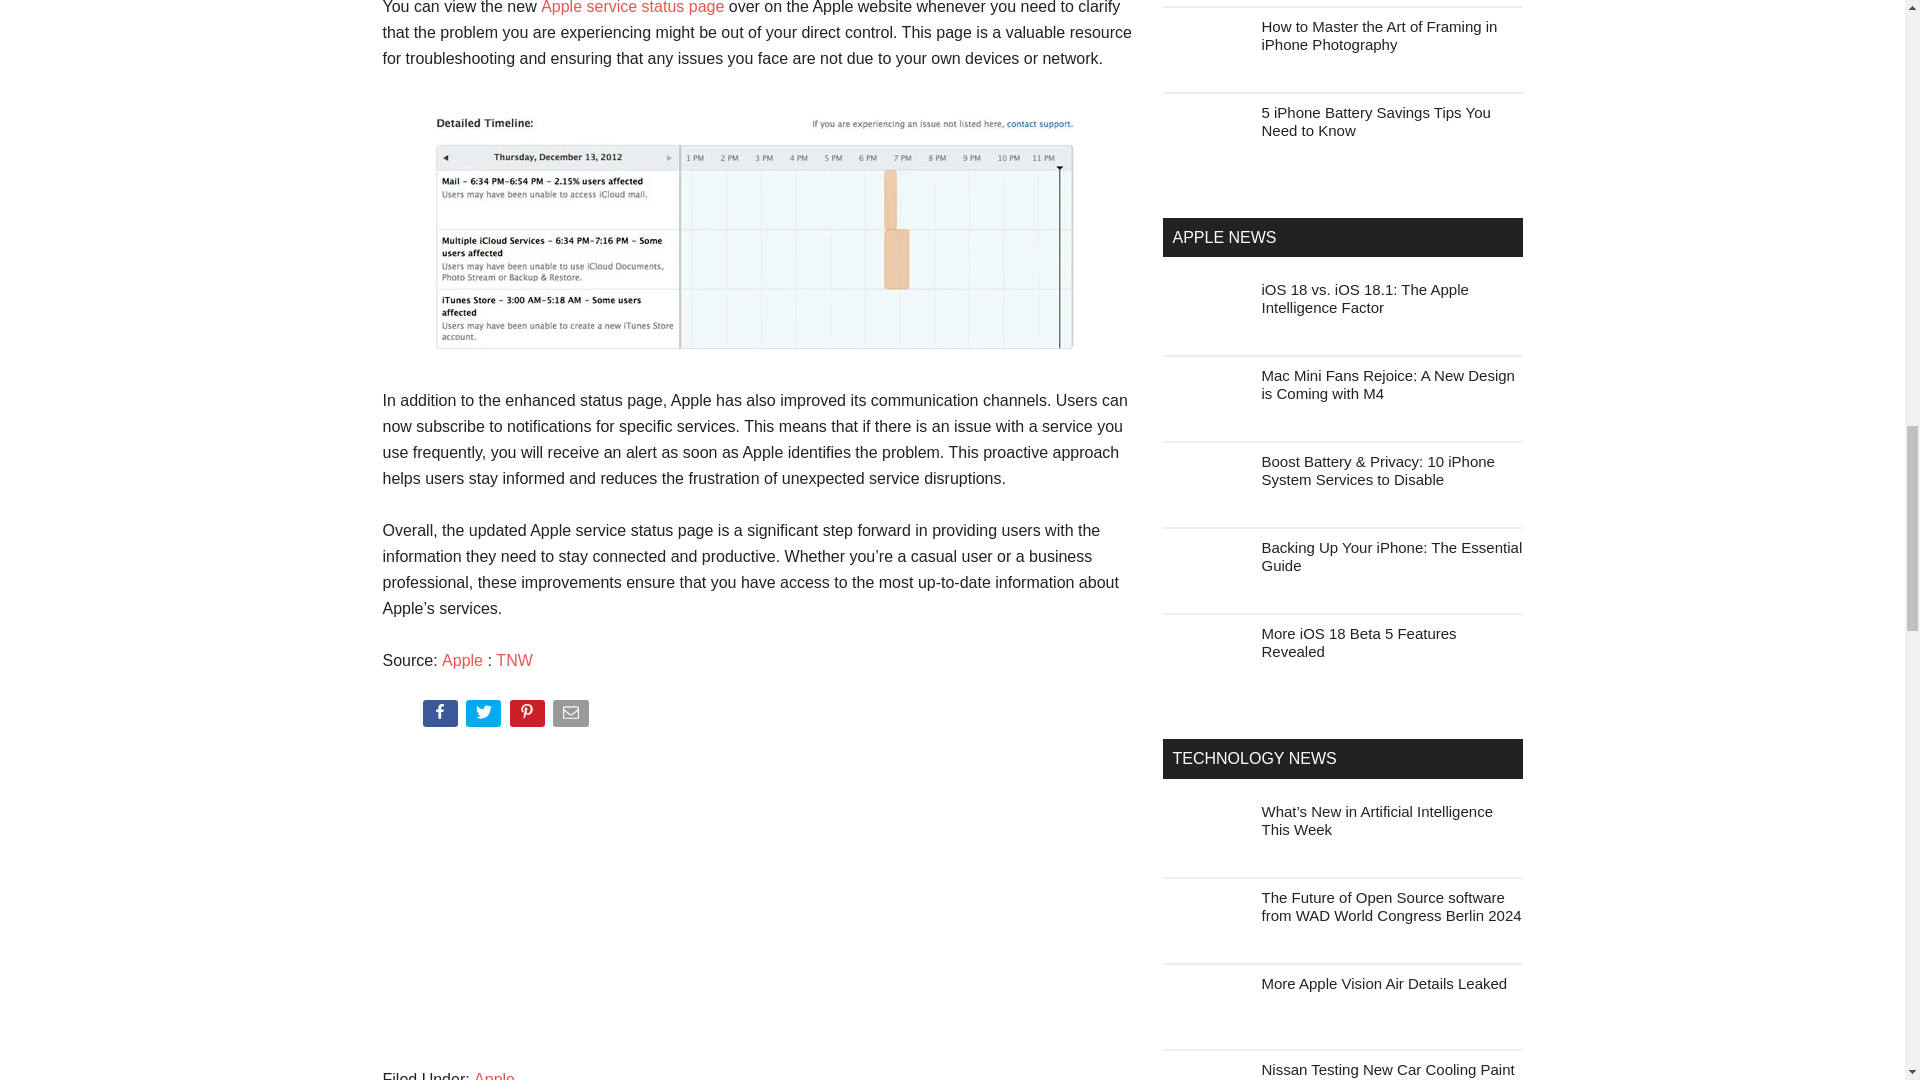 The width and height of the screenshot is (1920, 1080). I want to click on Share on Facebook, so click(441, 717).